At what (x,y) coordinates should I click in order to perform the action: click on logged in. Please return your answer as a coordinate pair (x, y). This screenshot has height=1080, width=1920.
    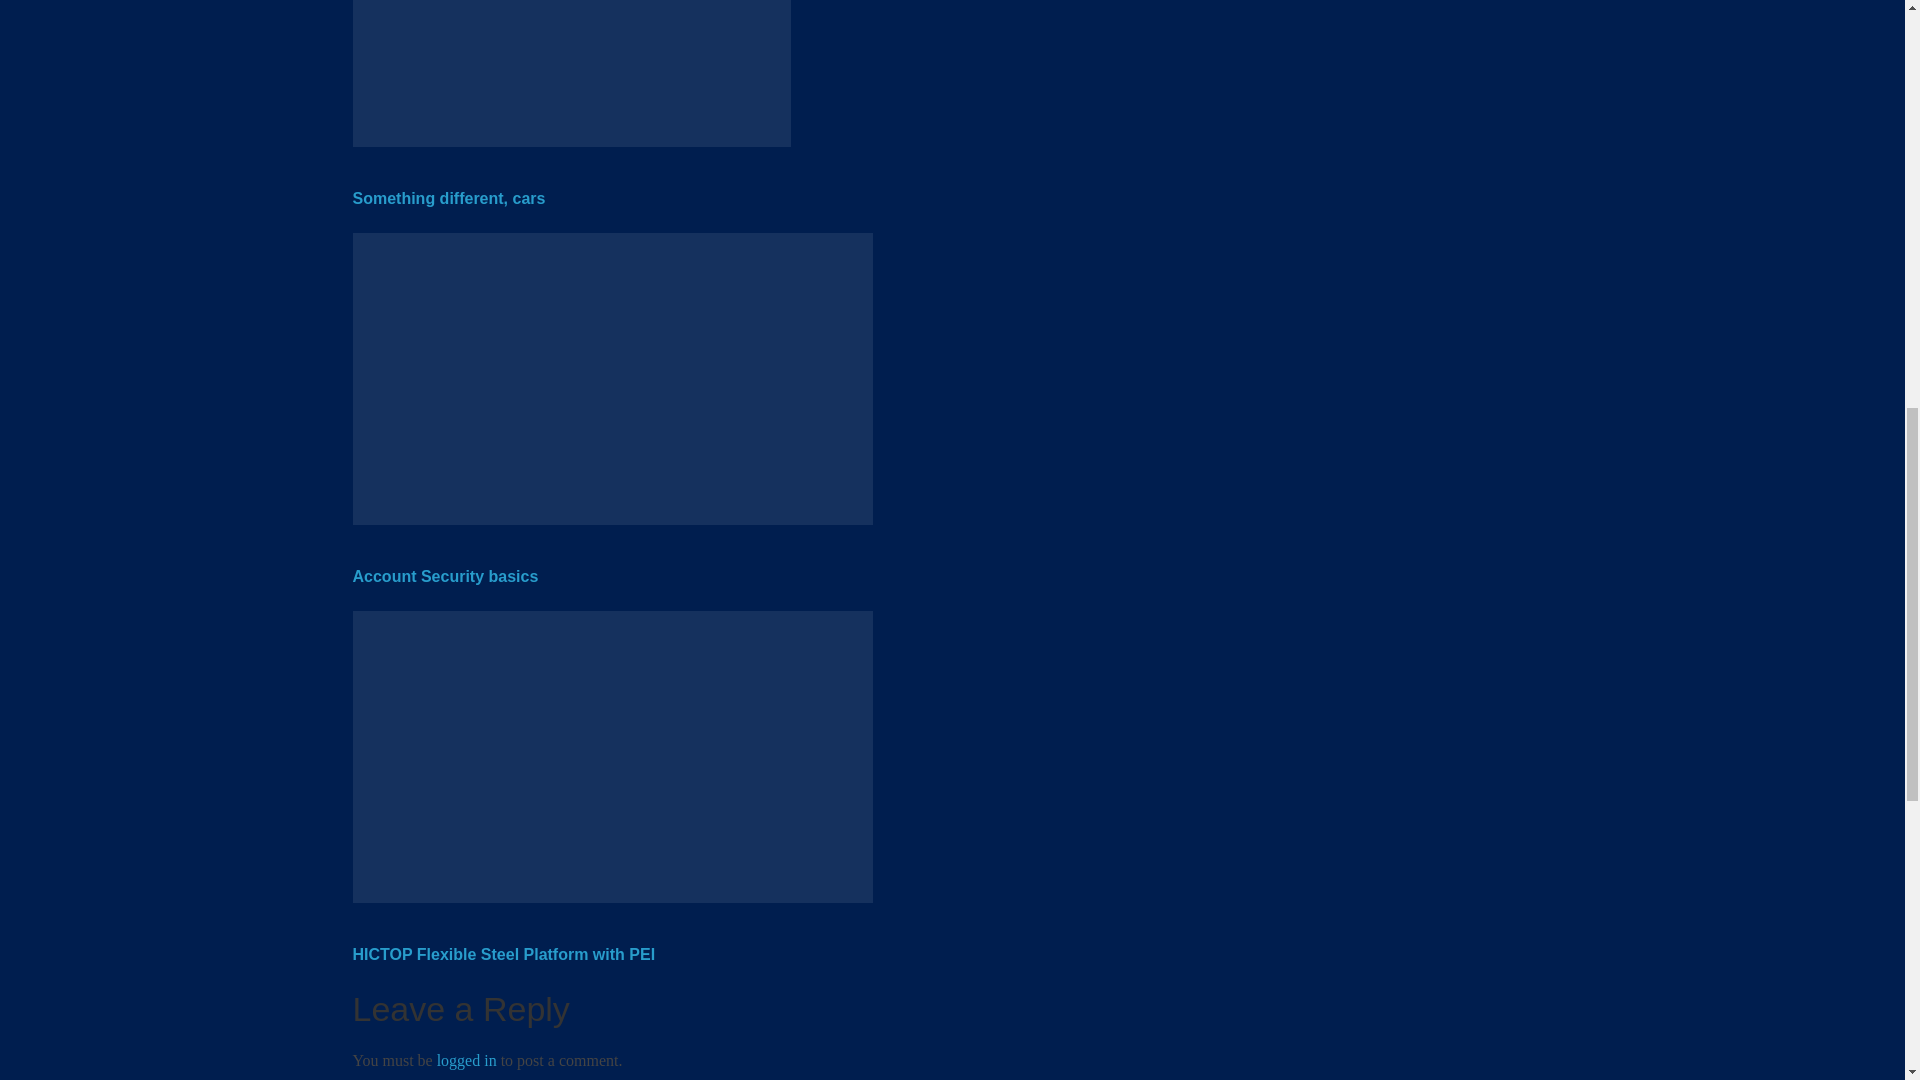
    Looking at the image, I should click on (467, 1060).